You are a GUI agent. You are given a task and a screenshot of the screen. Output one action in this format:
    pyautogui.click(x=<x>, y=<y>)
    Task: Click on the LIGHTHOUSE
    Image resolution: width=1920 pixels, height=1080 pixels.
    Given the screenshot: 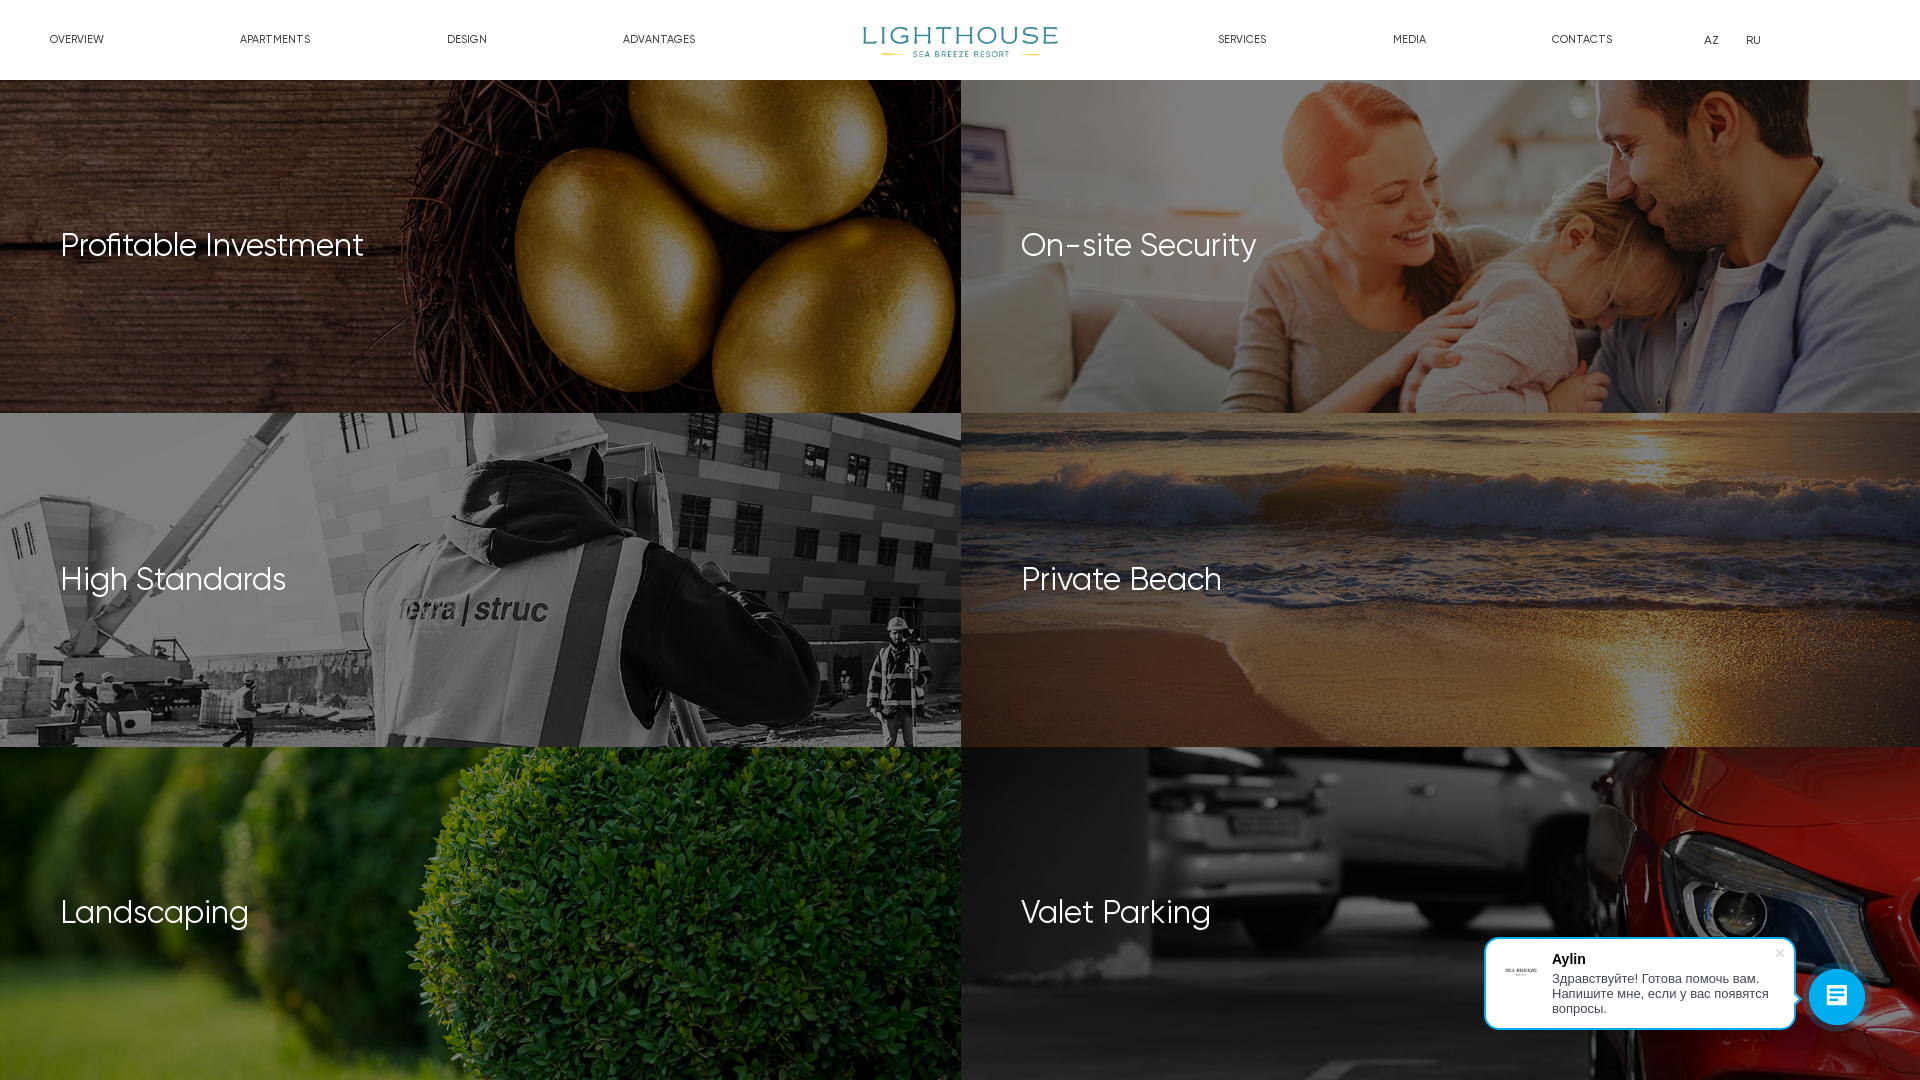 What is the action you would take?
    pyautogui.click(x=960, y=42)
    